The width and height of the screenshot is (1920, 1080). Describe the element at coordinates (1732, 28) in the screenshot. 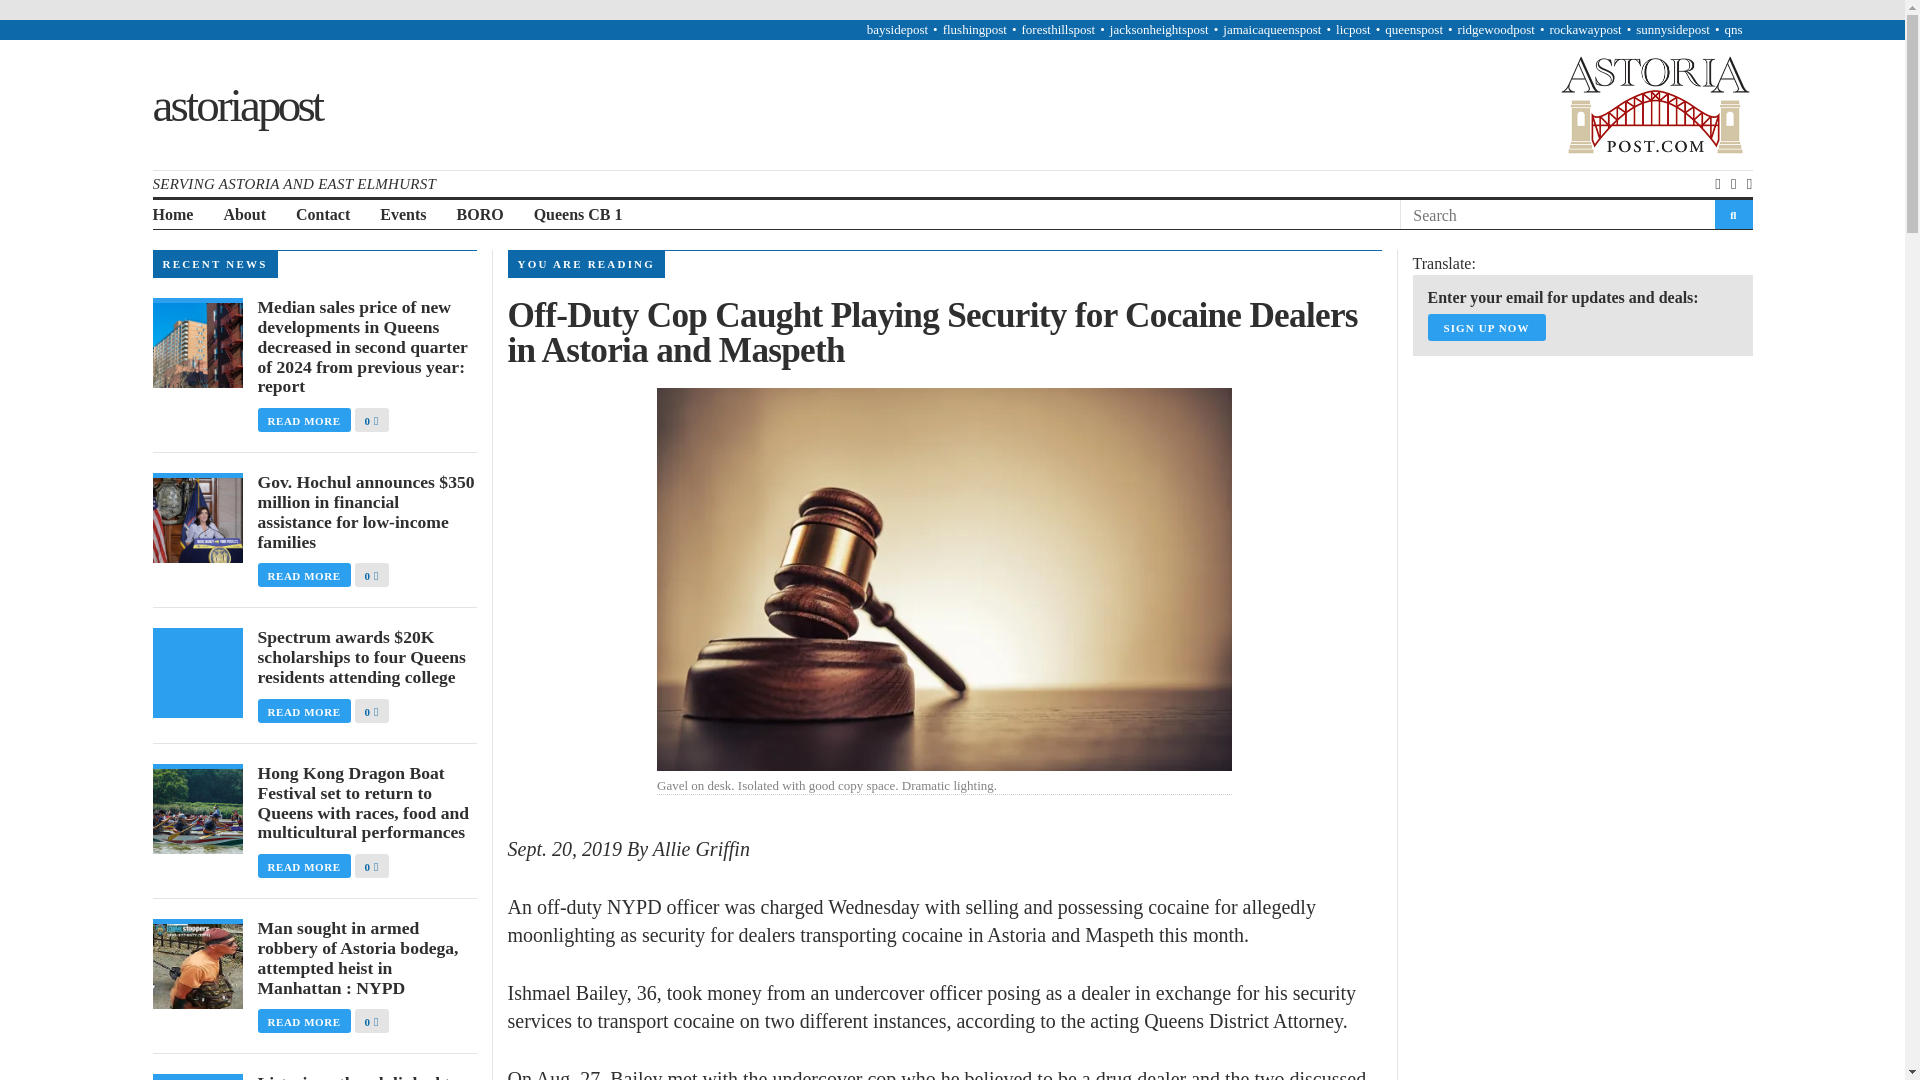

I see `qns` at that location.